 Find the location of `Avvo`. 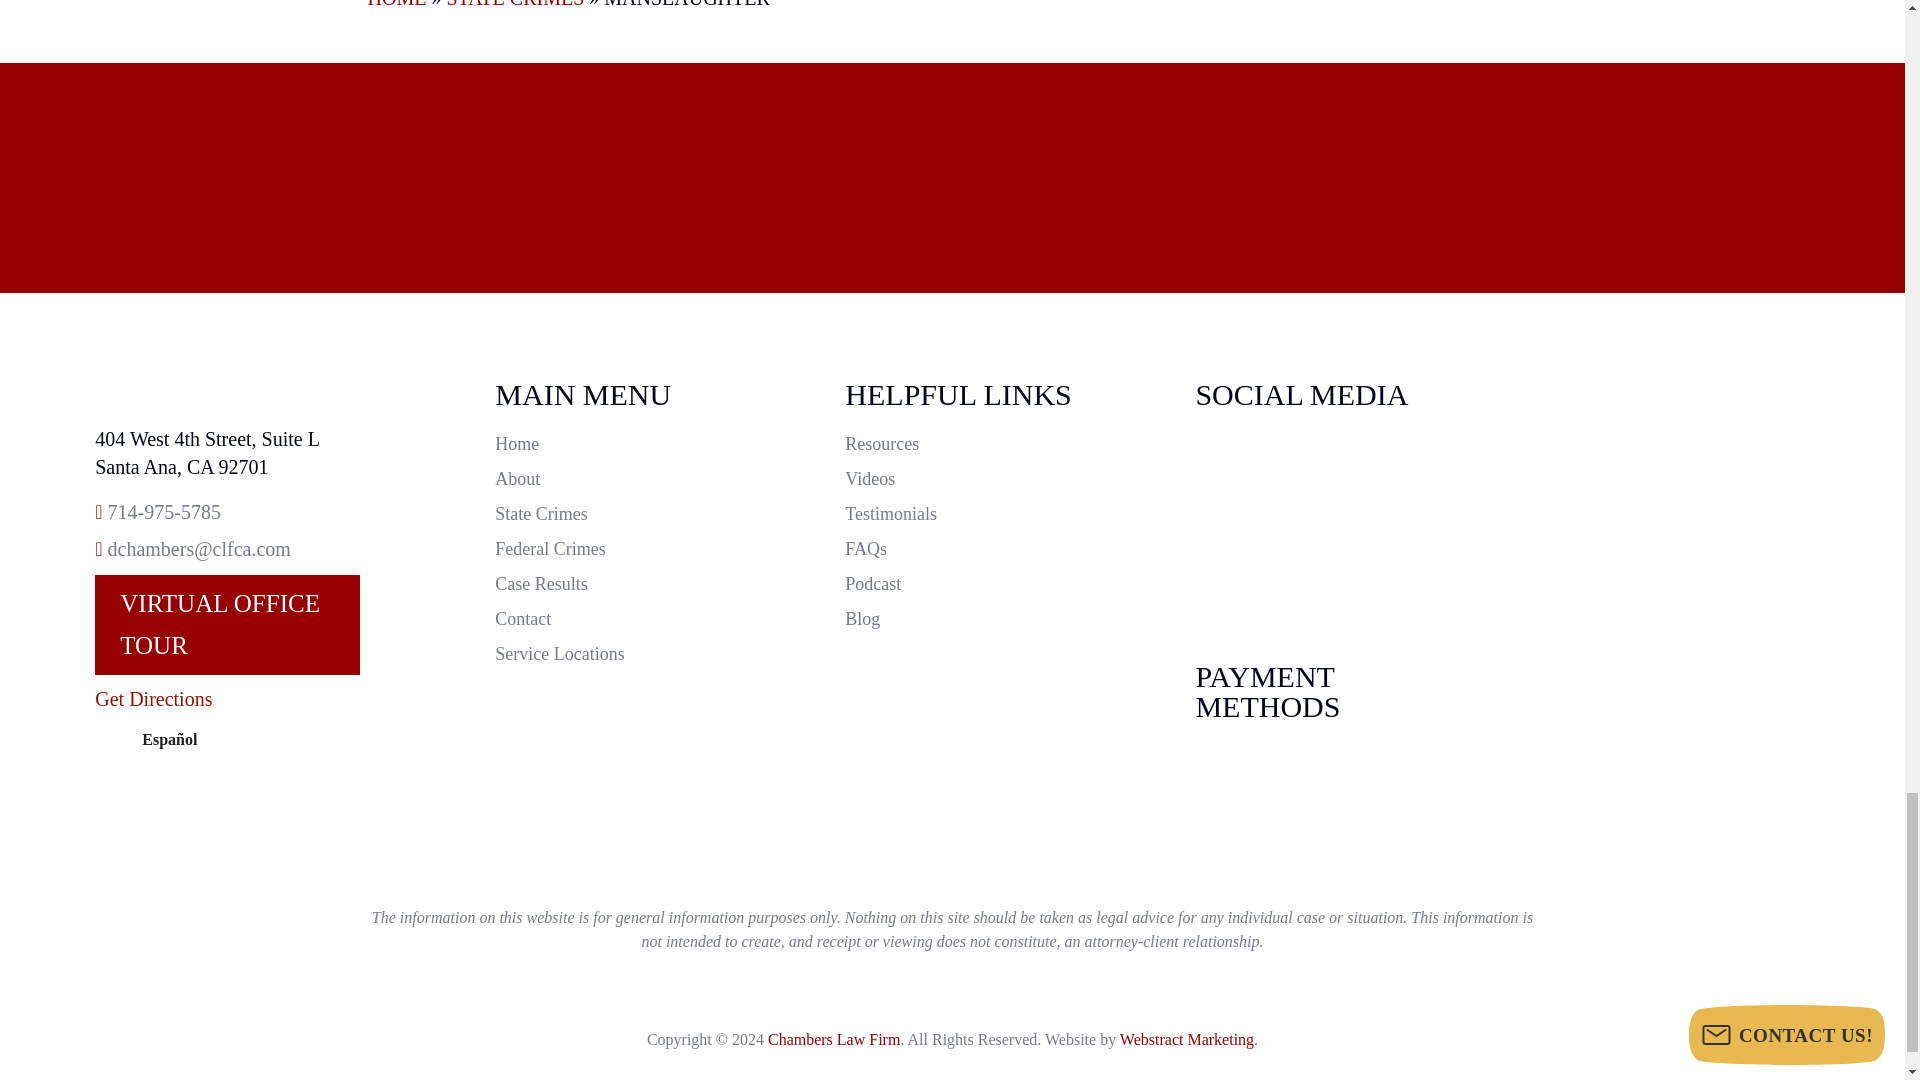

Avvo is located at coordinates (1331, 556).